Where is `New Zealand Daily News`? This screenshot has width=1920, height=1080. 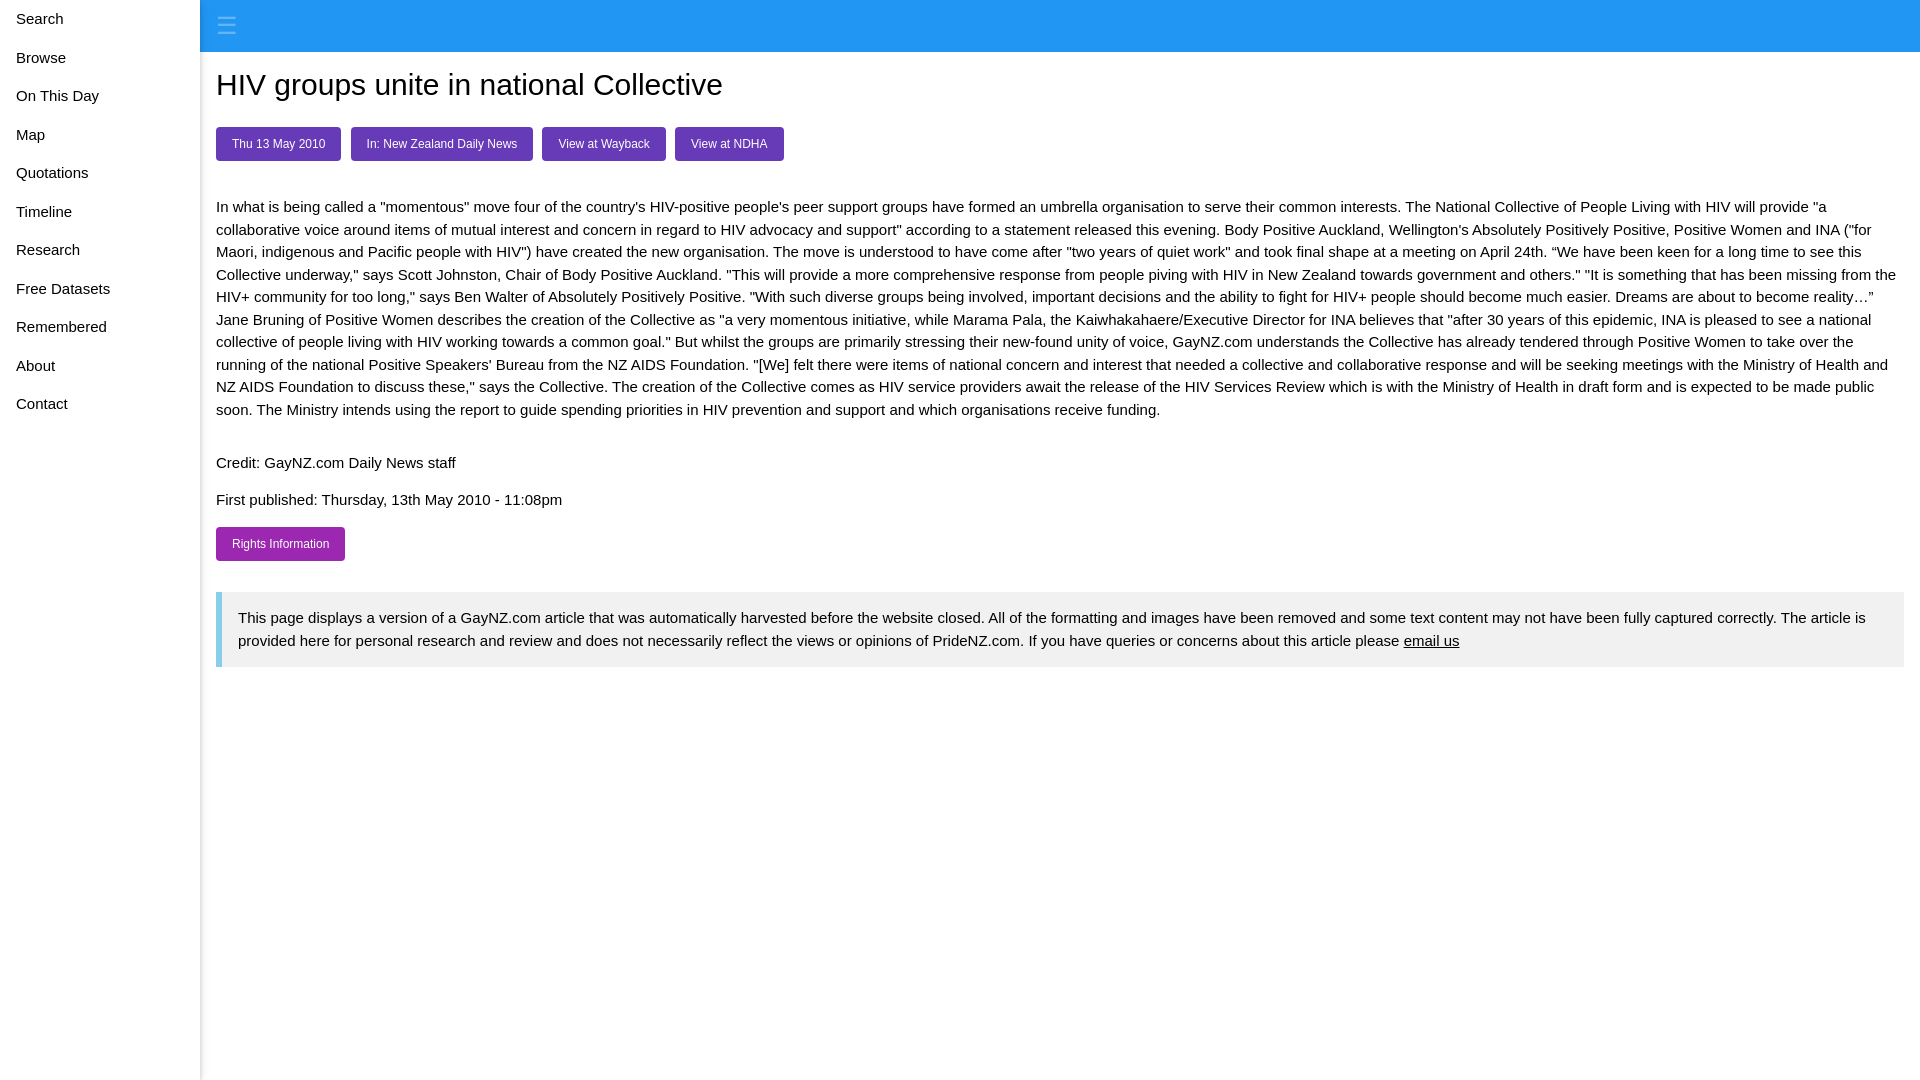
New Zealand Daily News is located at coordinates (442, 144).